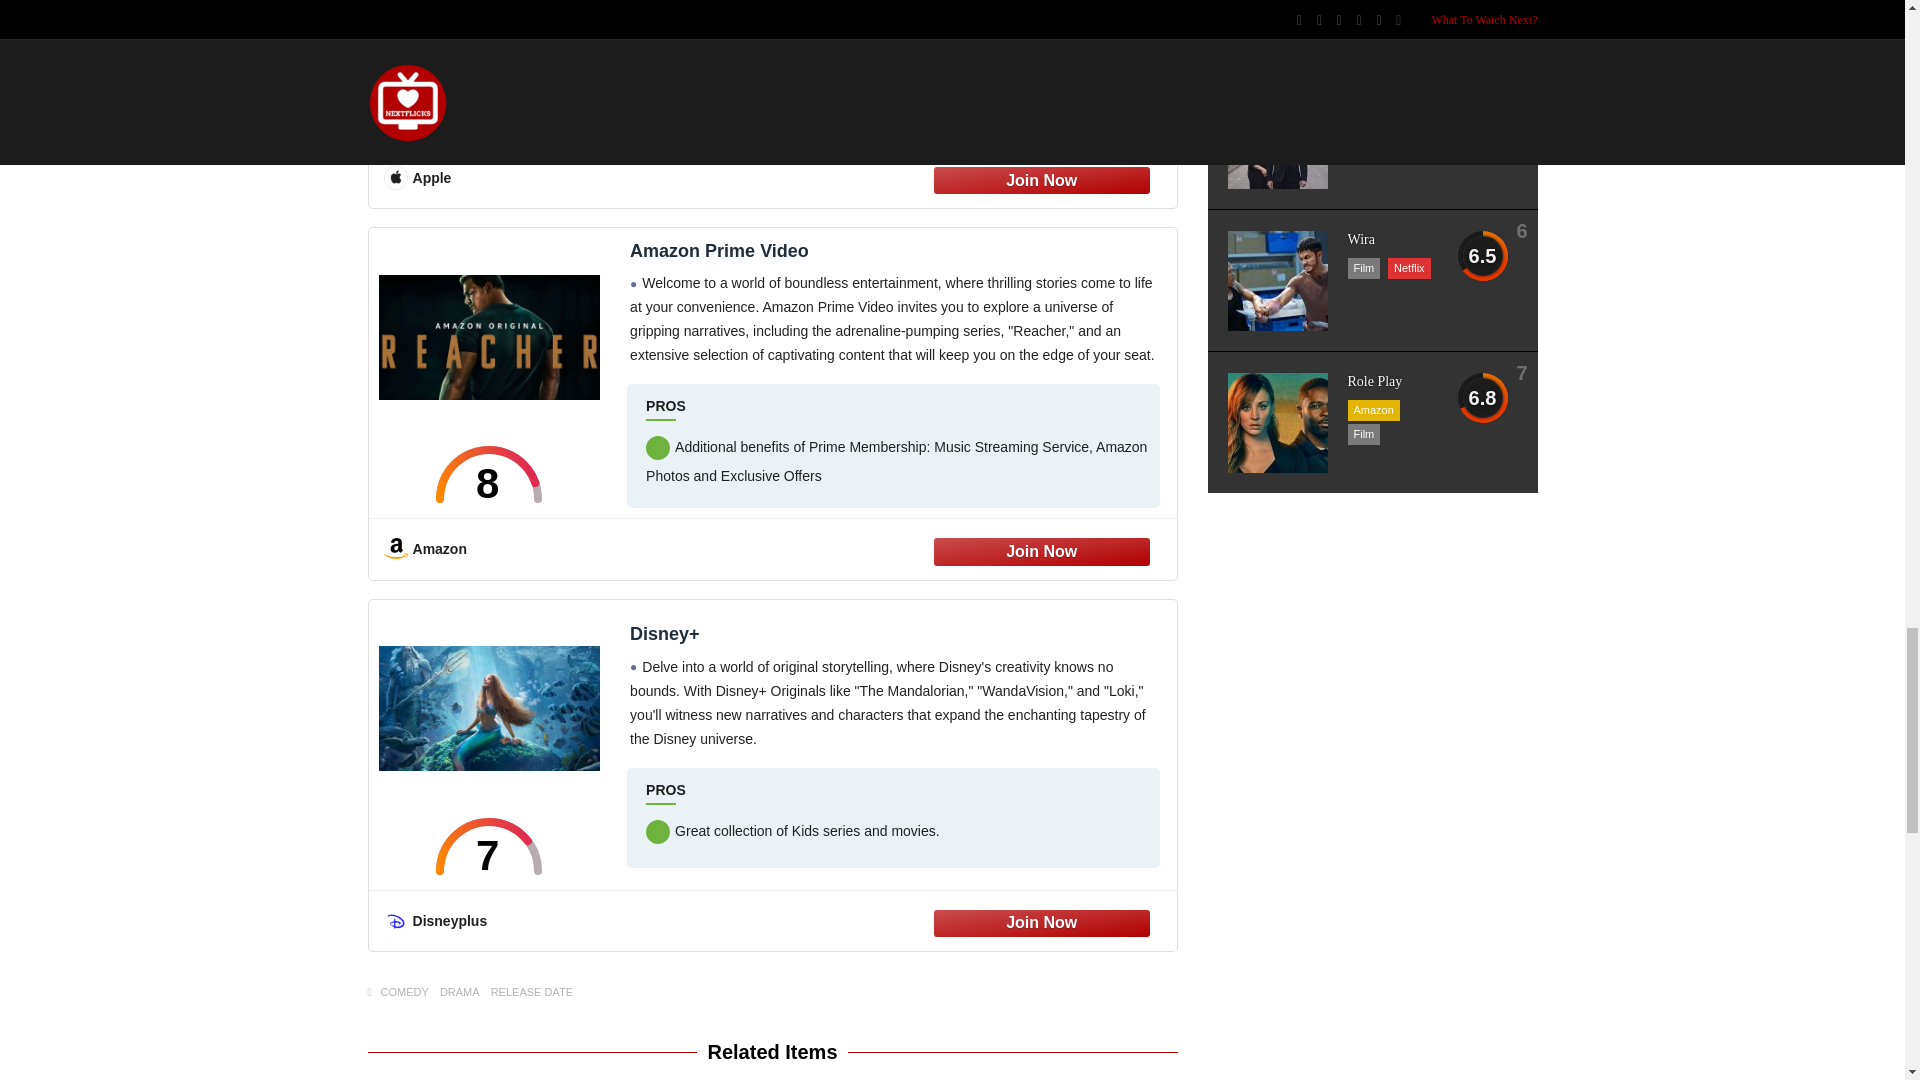  Describe the element at coordinates (489, 474) in the screenshot. I see `8` at that location.